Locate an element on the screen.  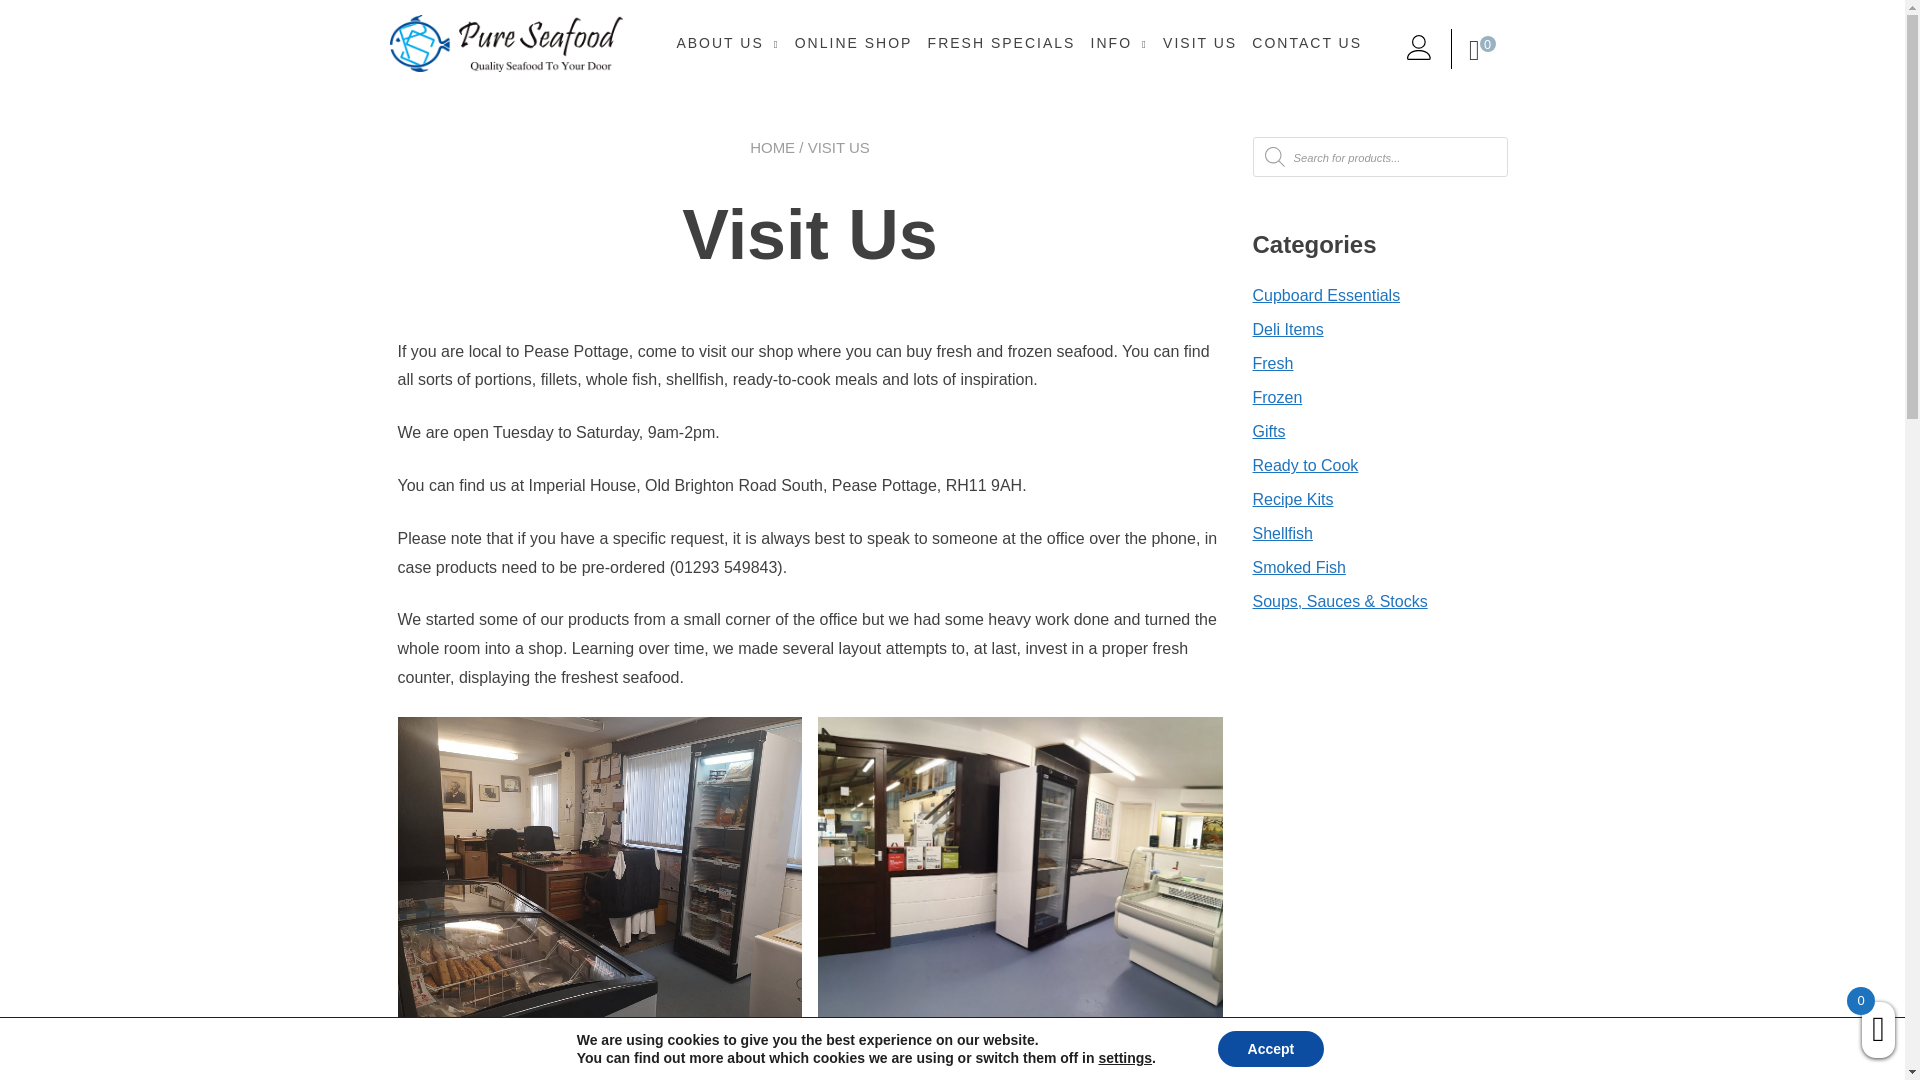
Deli Items is located at coordinates (1286, 329).